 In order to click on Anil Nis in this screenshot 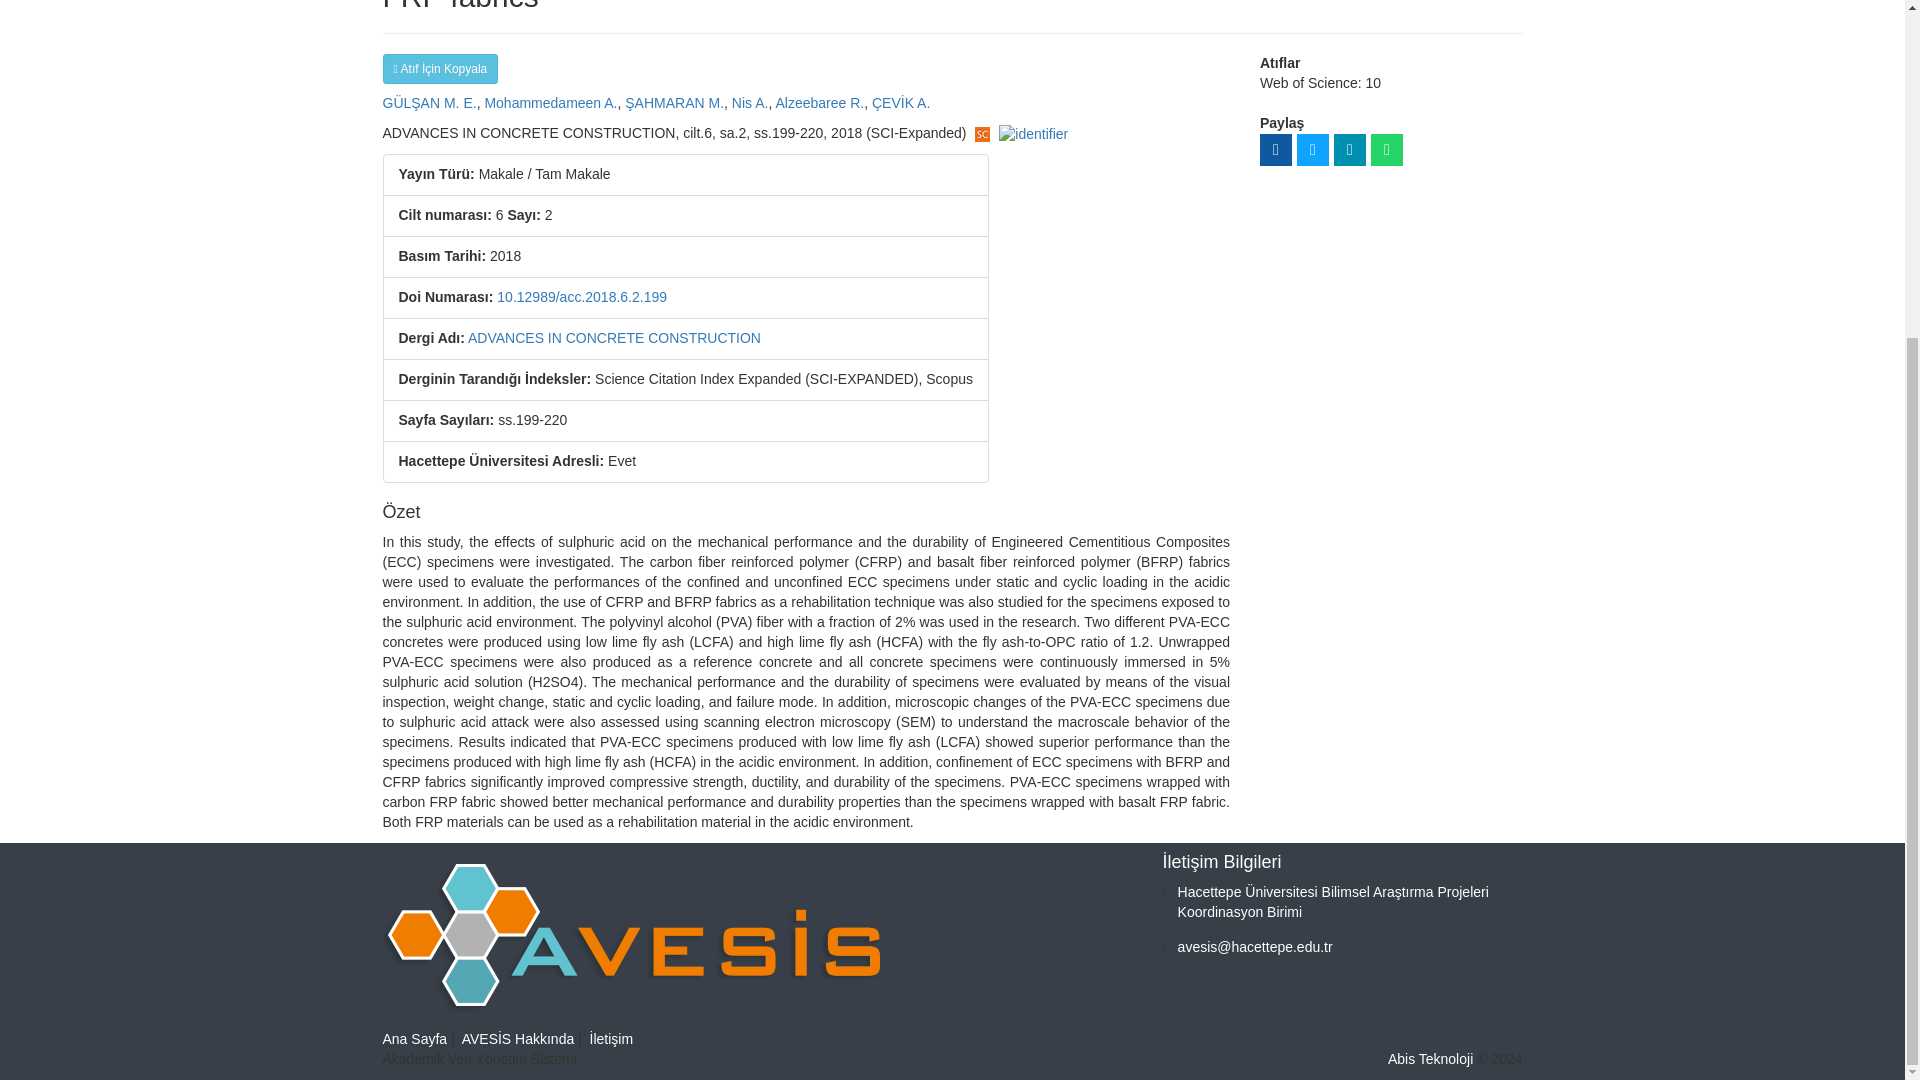, I will do `click(750, 103)`.